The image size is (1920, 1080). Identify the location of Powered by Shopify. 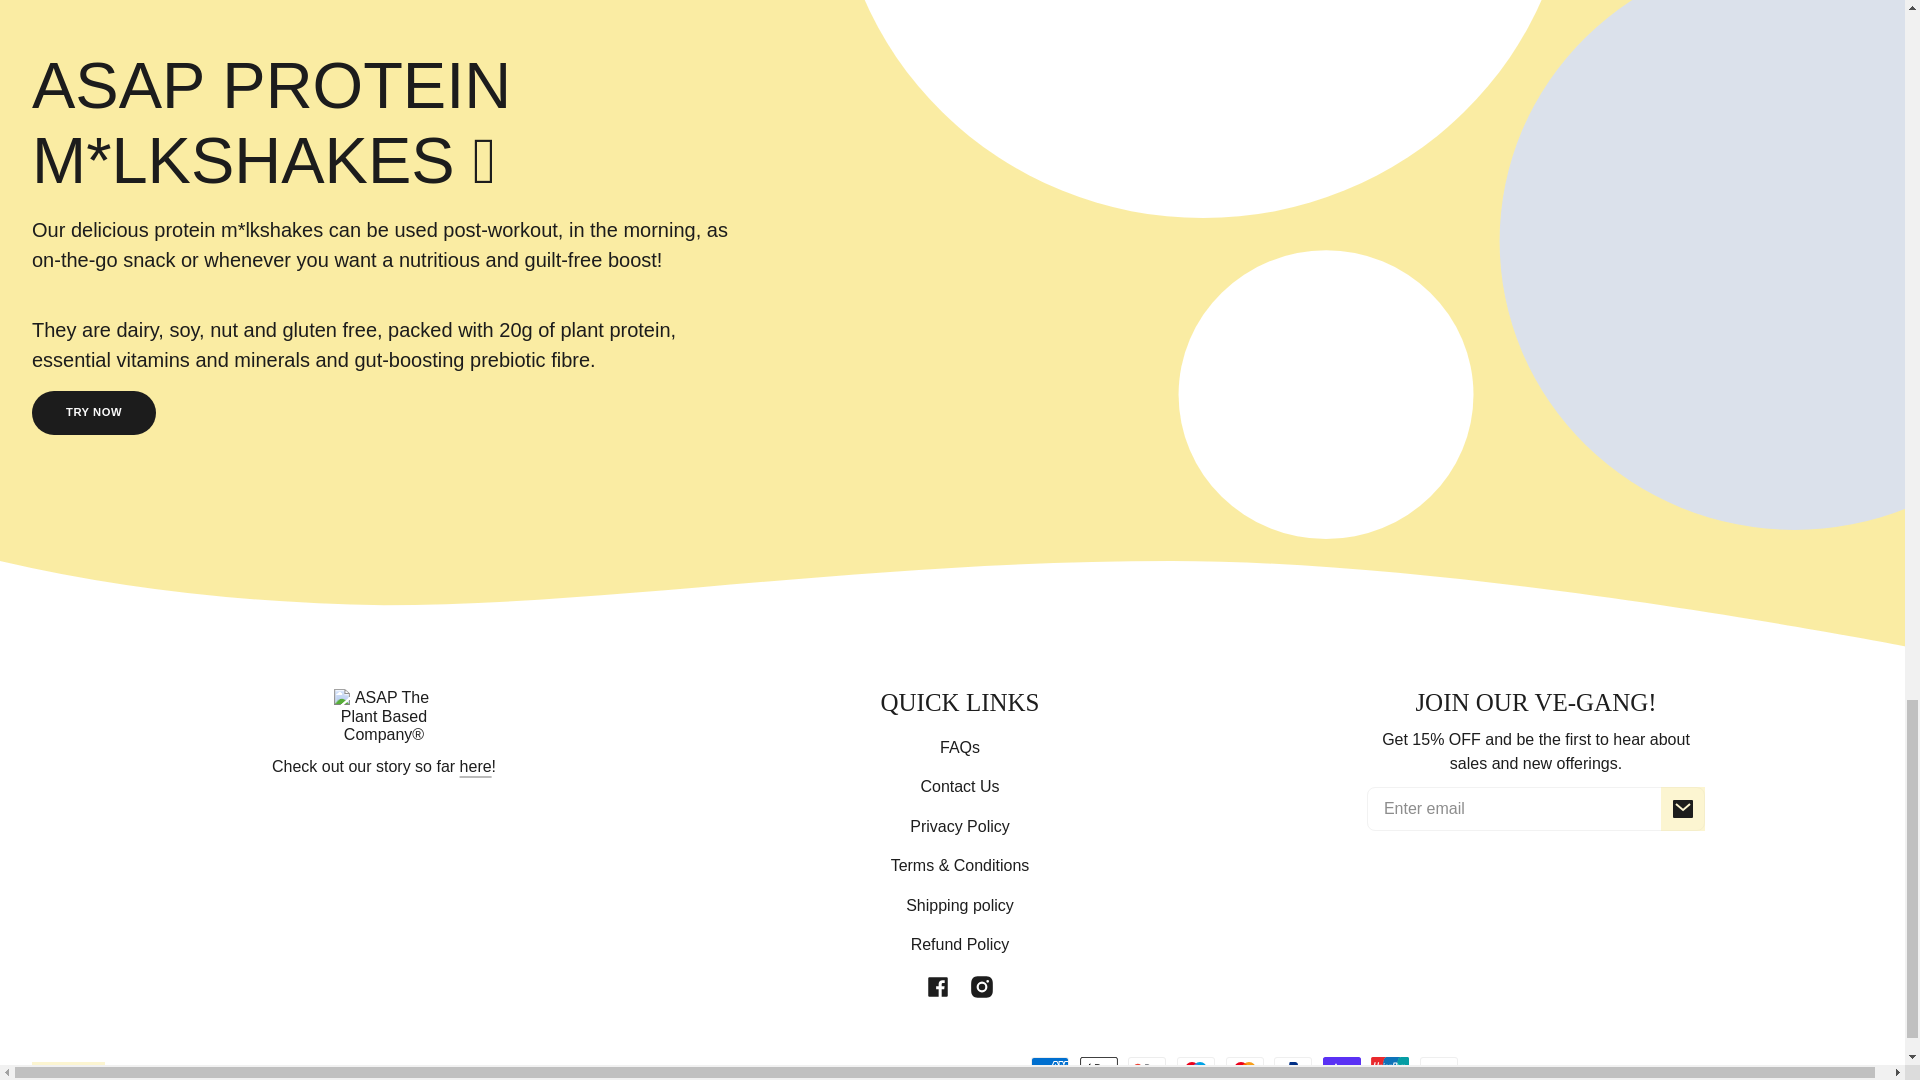
(1824, 1070).